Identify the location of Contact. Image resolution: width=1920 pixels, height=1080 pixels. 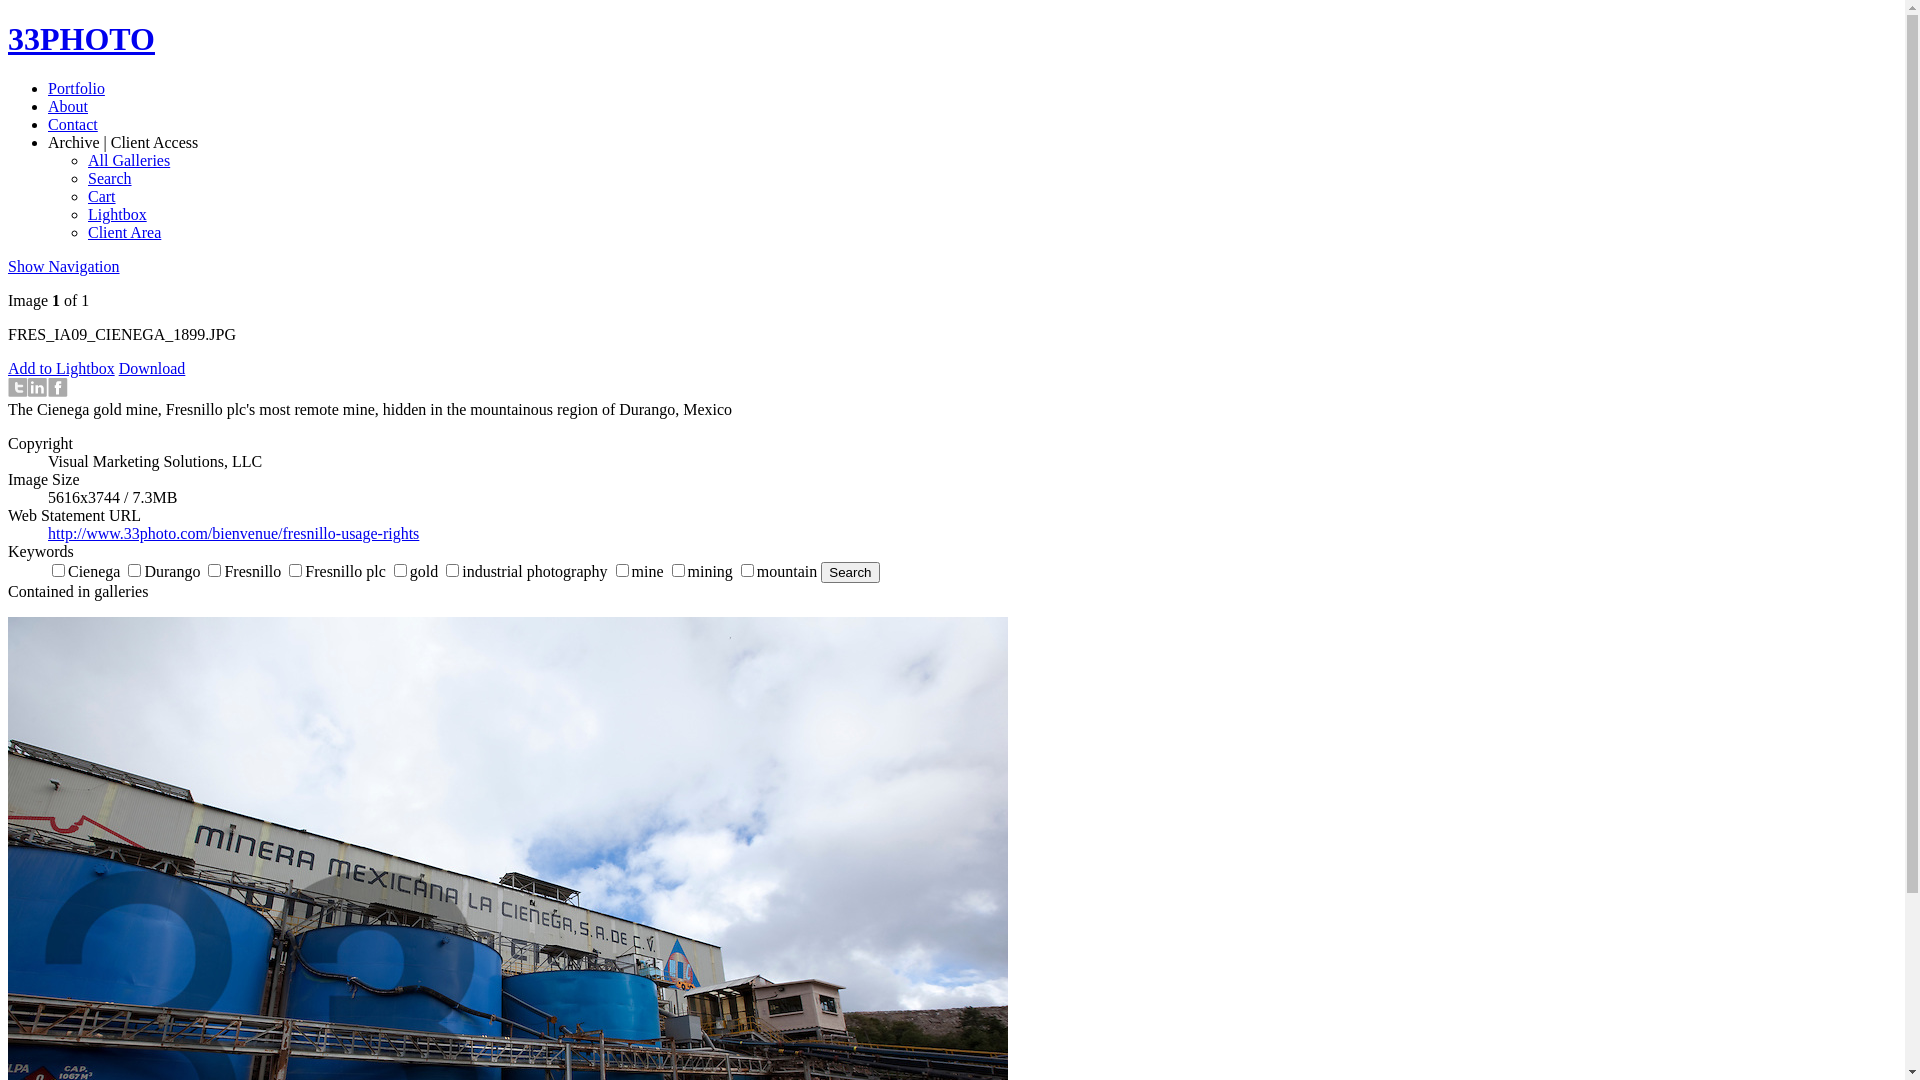
(73, 124).